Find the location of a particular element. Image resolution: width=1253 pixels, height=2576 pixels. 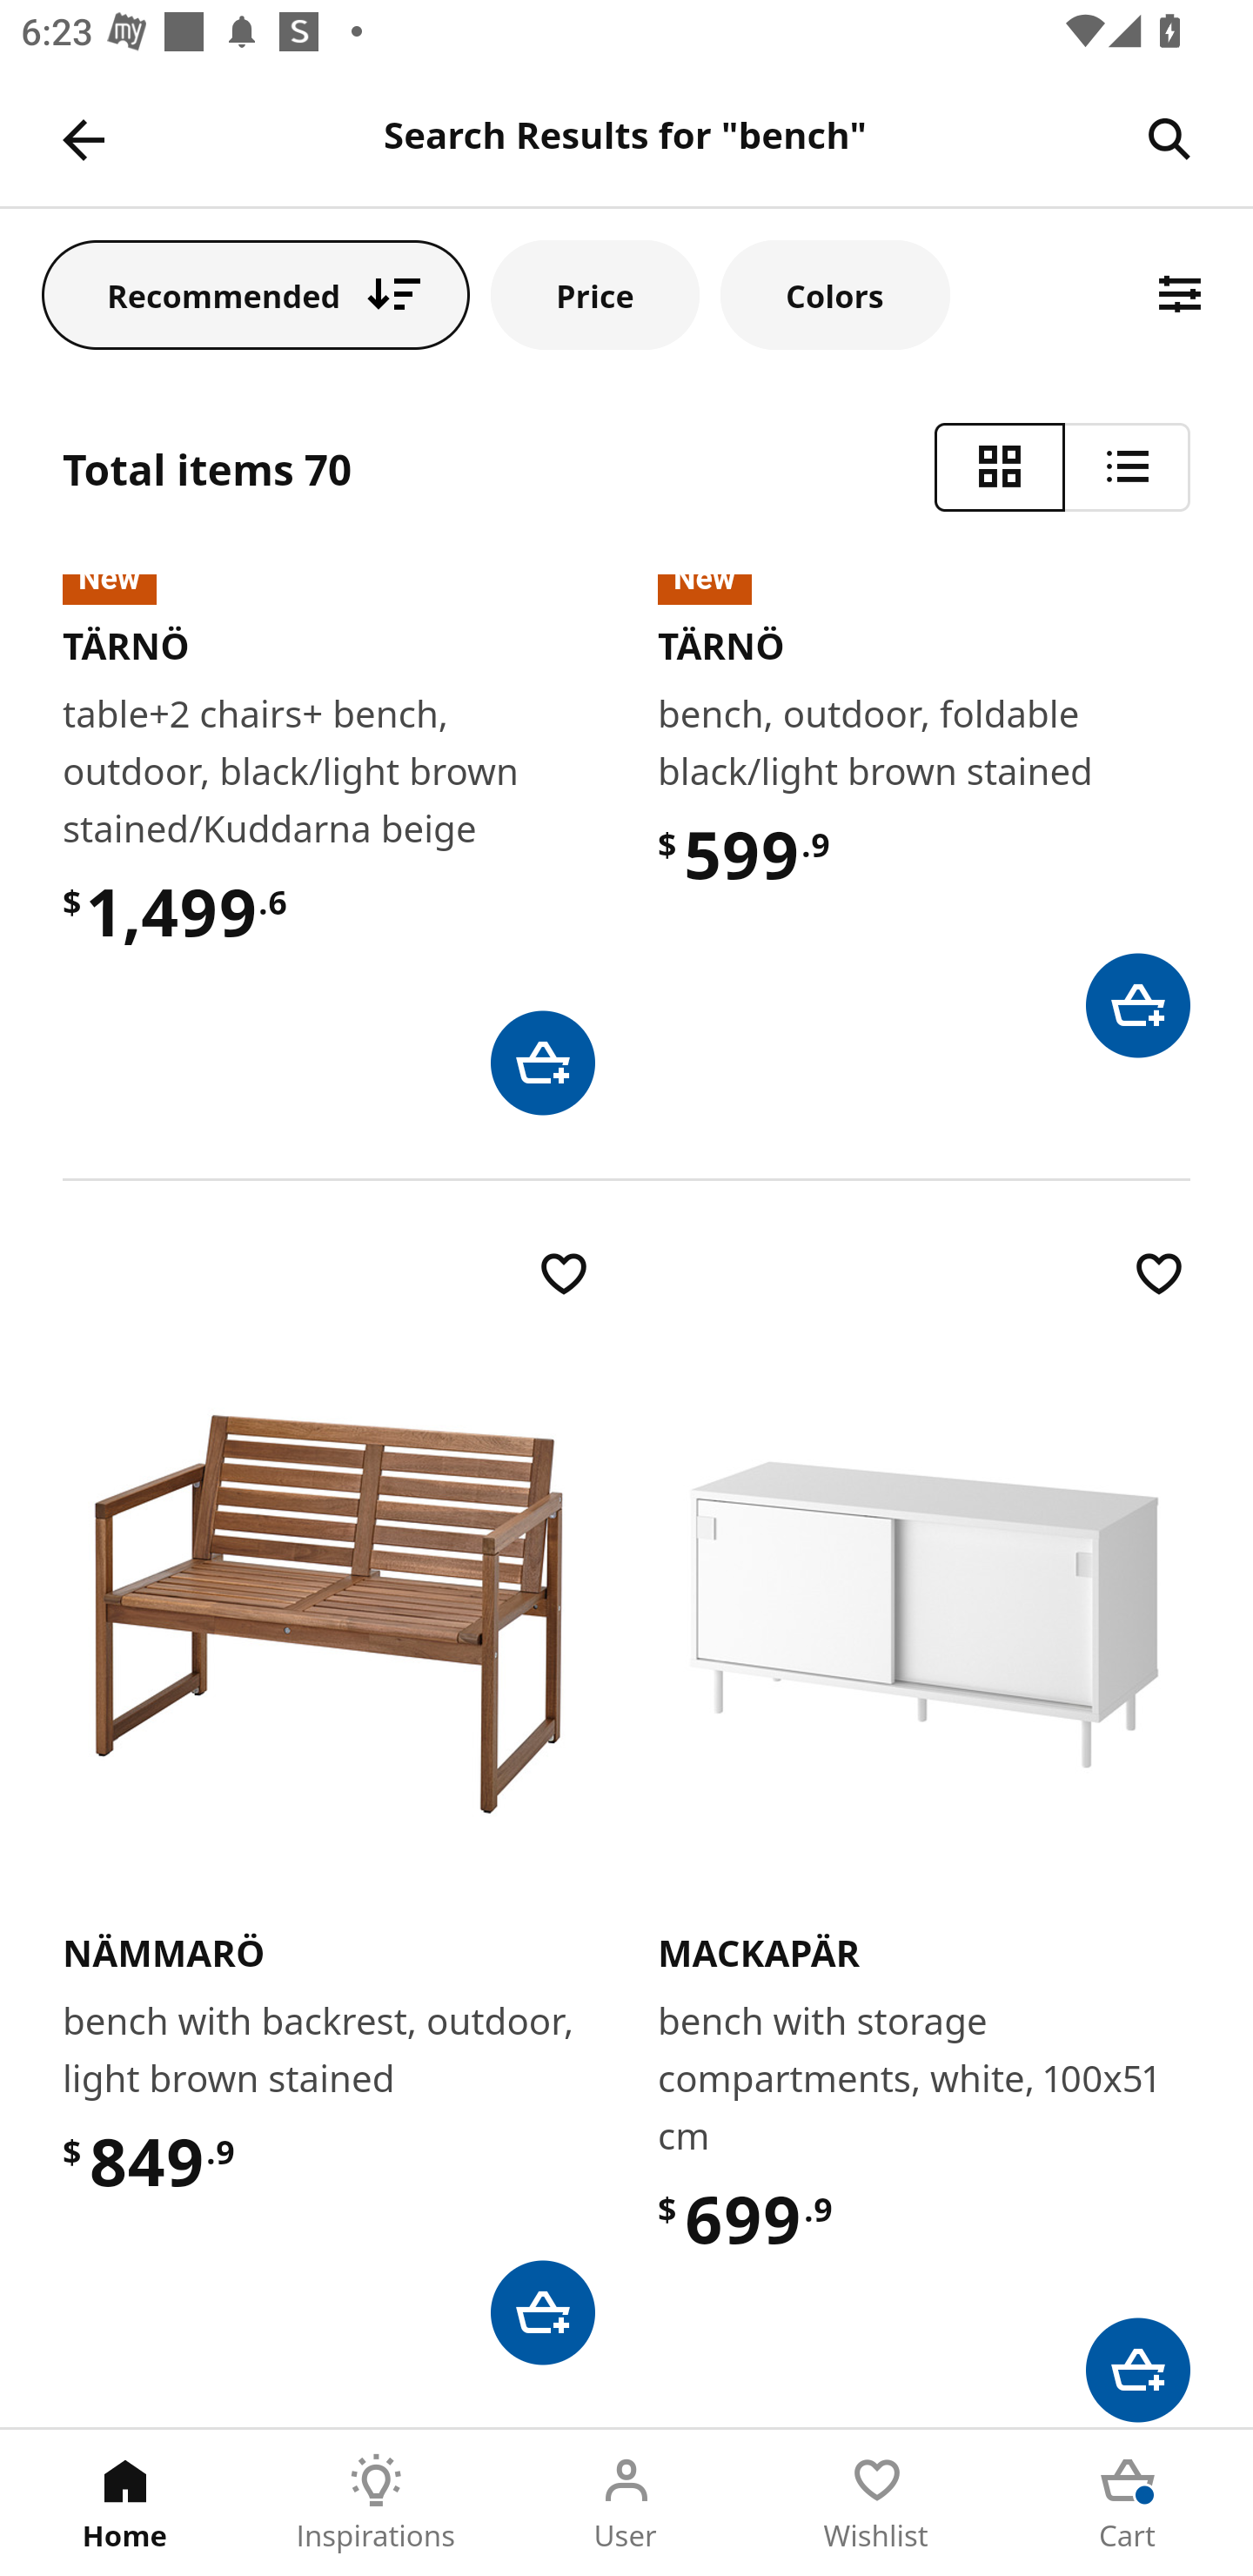

Home
Tab 1 of 5 is located at coordinates (125, 2503).